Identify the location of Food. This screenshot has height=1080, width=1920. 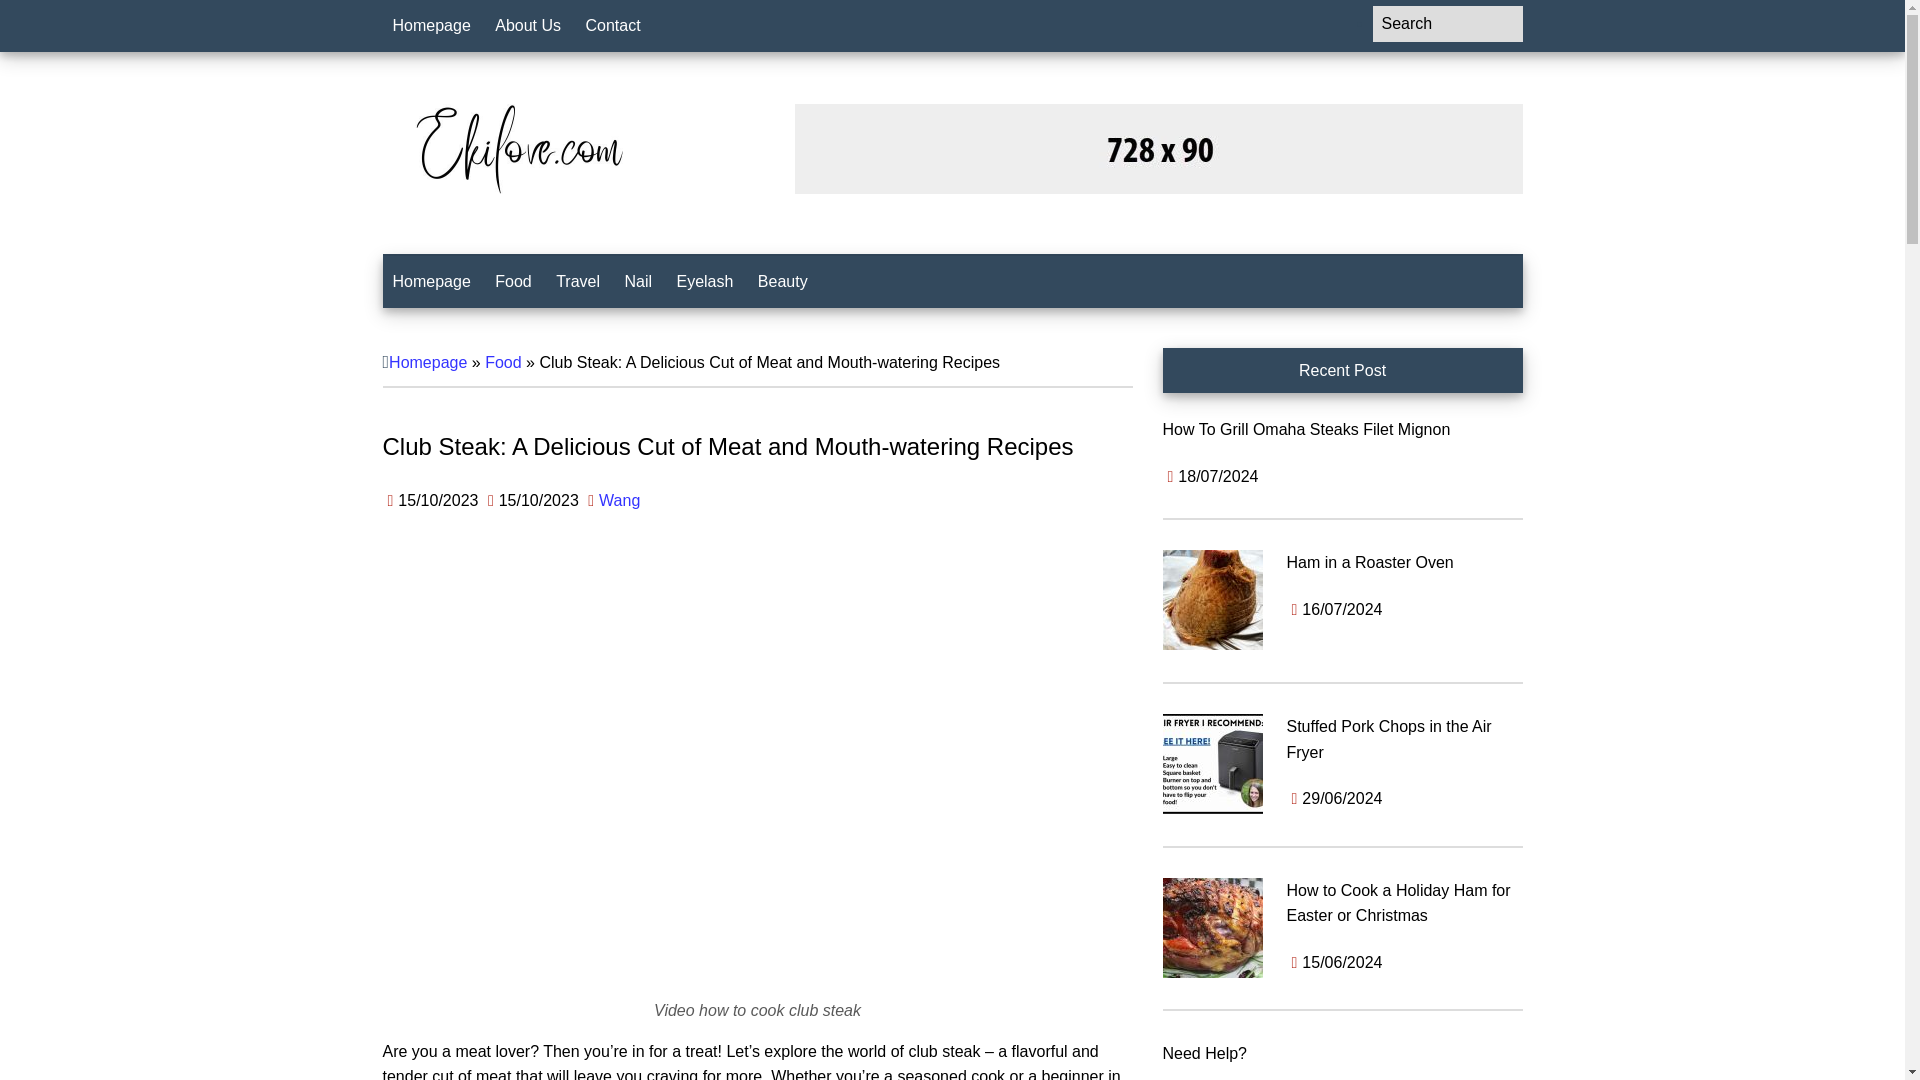
(502, 362).